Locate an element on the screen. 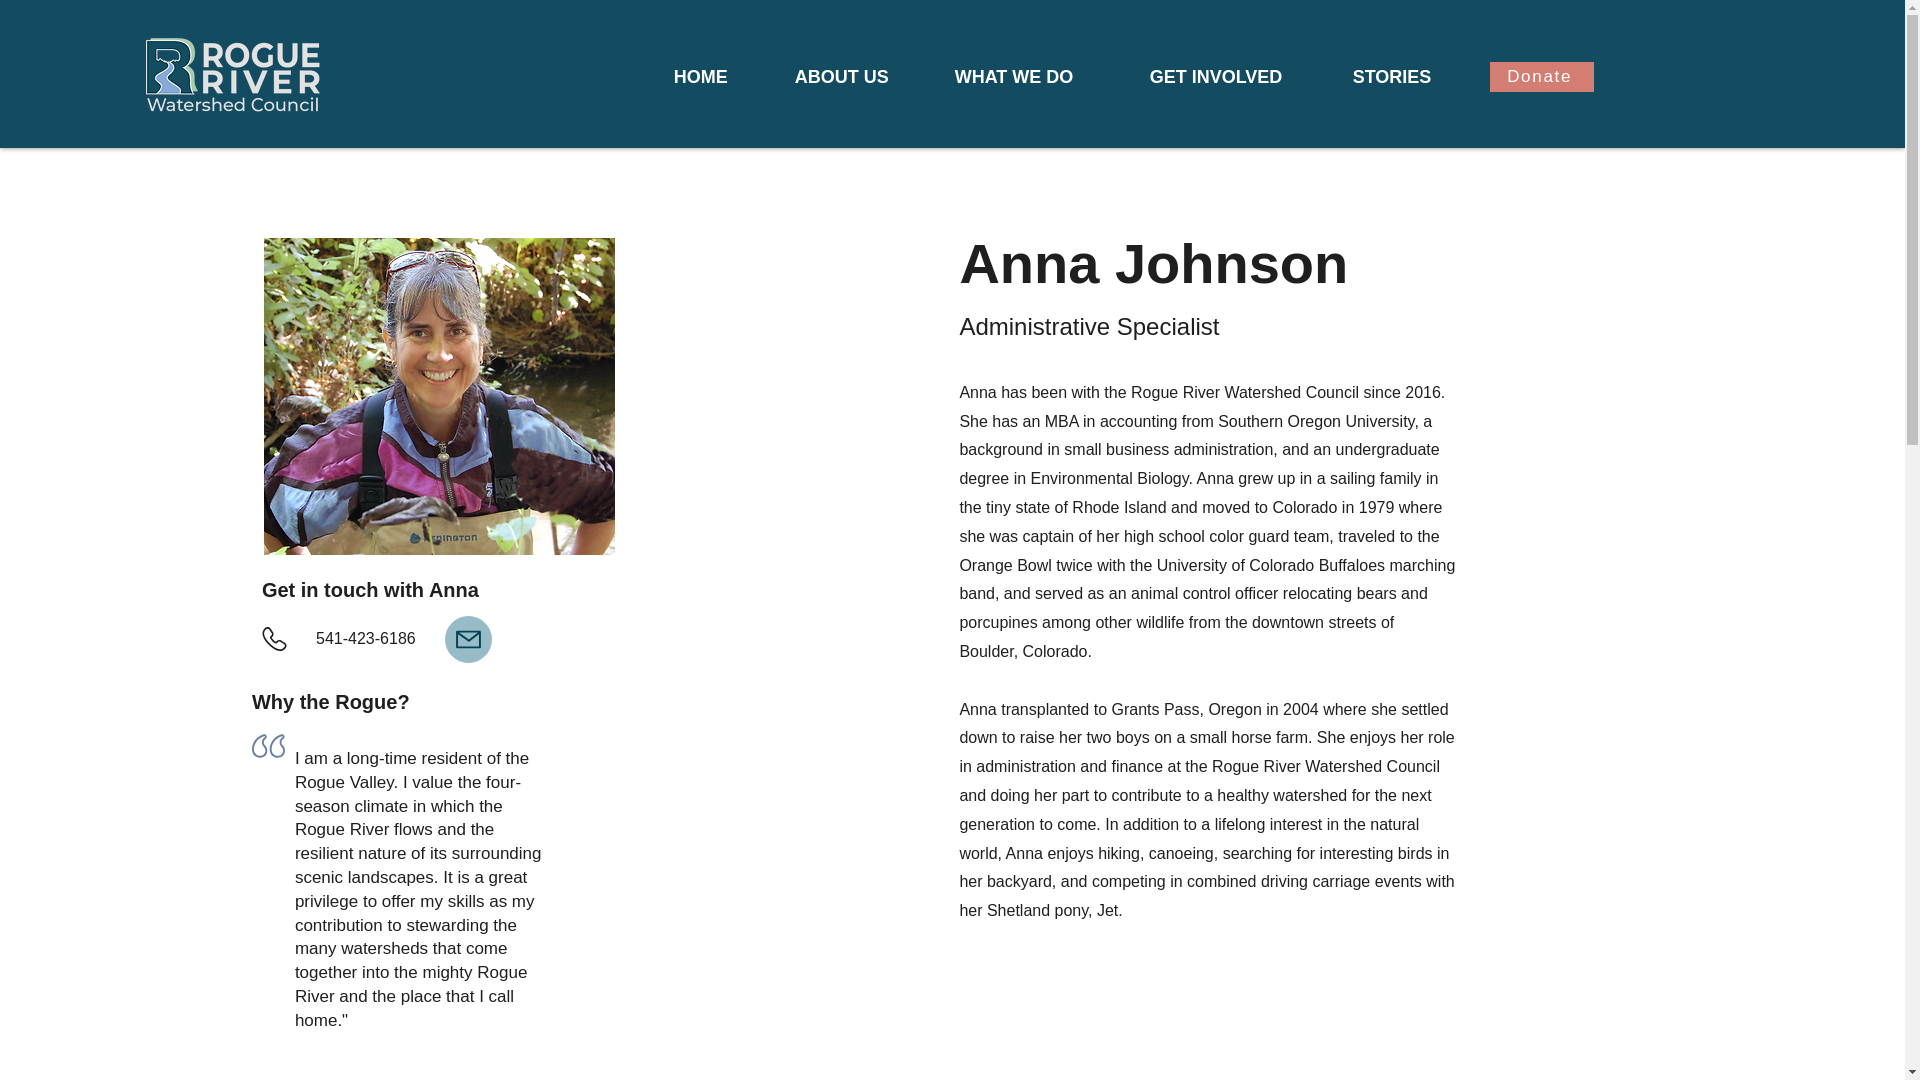 This screenshot has width=1920, height=1080. Donate is located at coordinates (1541, 76).